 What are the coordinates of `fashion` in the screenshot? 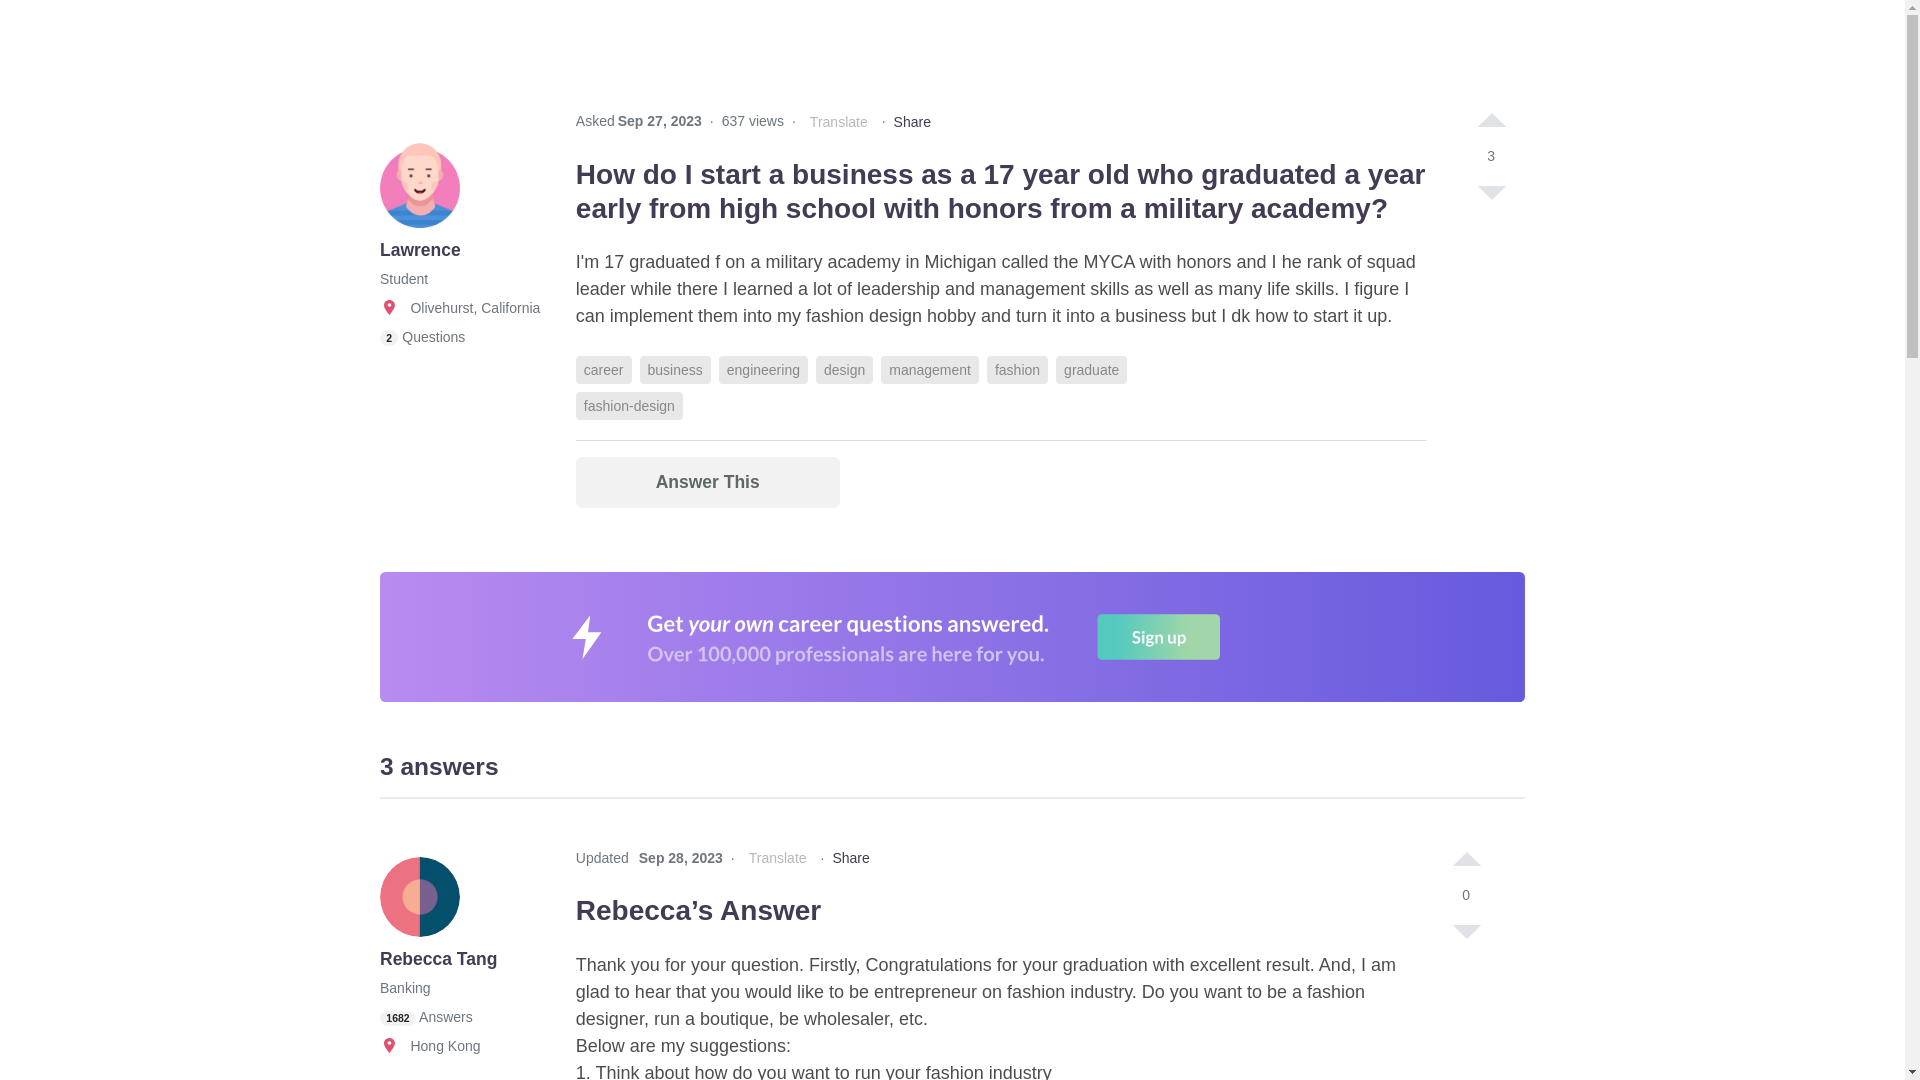 It's located at (1017, 370).